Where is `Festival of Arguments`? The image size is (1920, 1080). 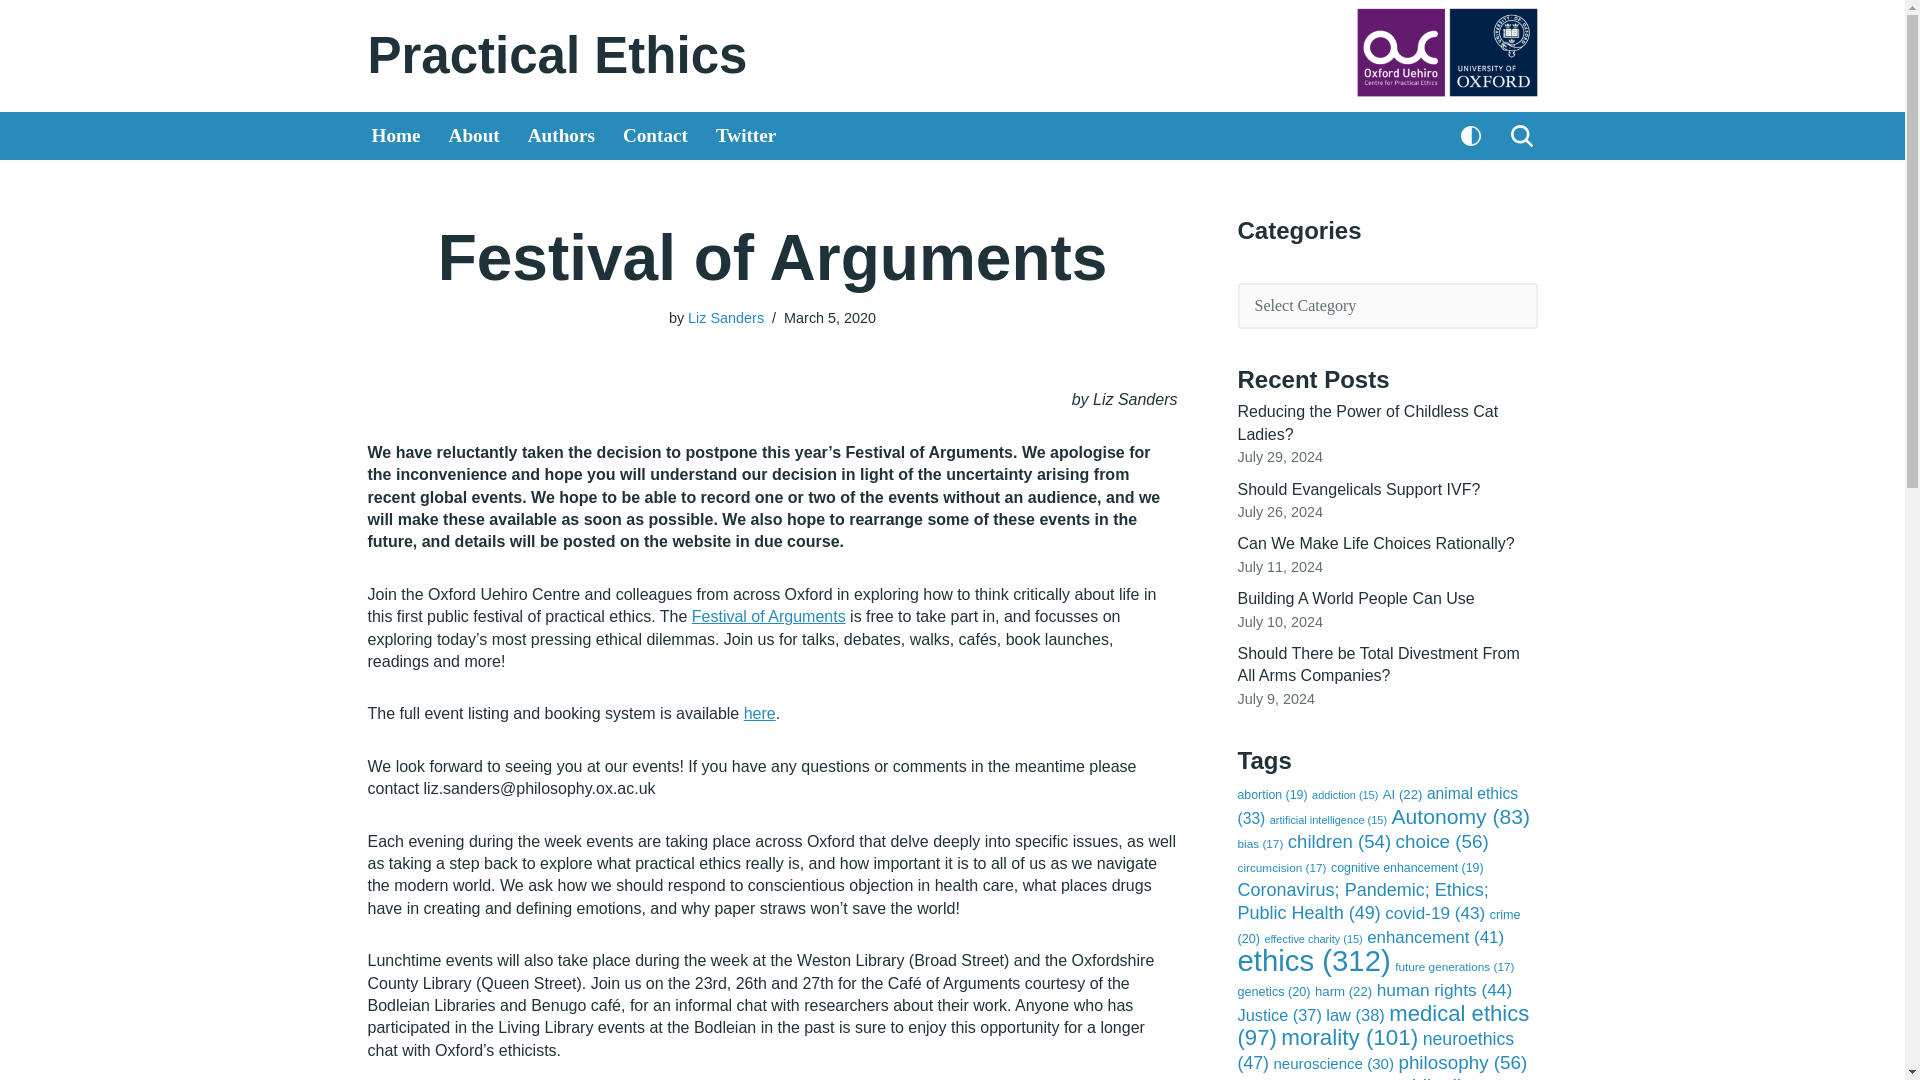
Festival of Arguments is located at coordinates (768, 616).